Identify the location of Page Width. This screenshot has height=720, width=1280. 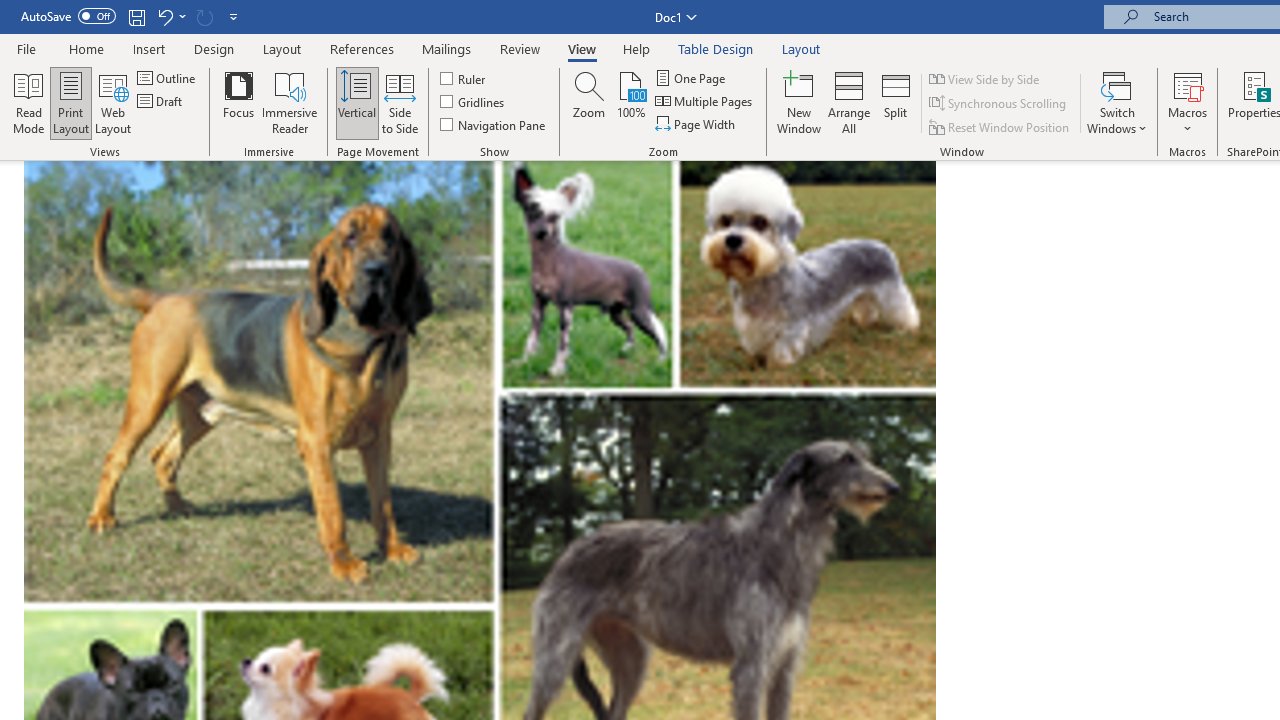
(696, 124).